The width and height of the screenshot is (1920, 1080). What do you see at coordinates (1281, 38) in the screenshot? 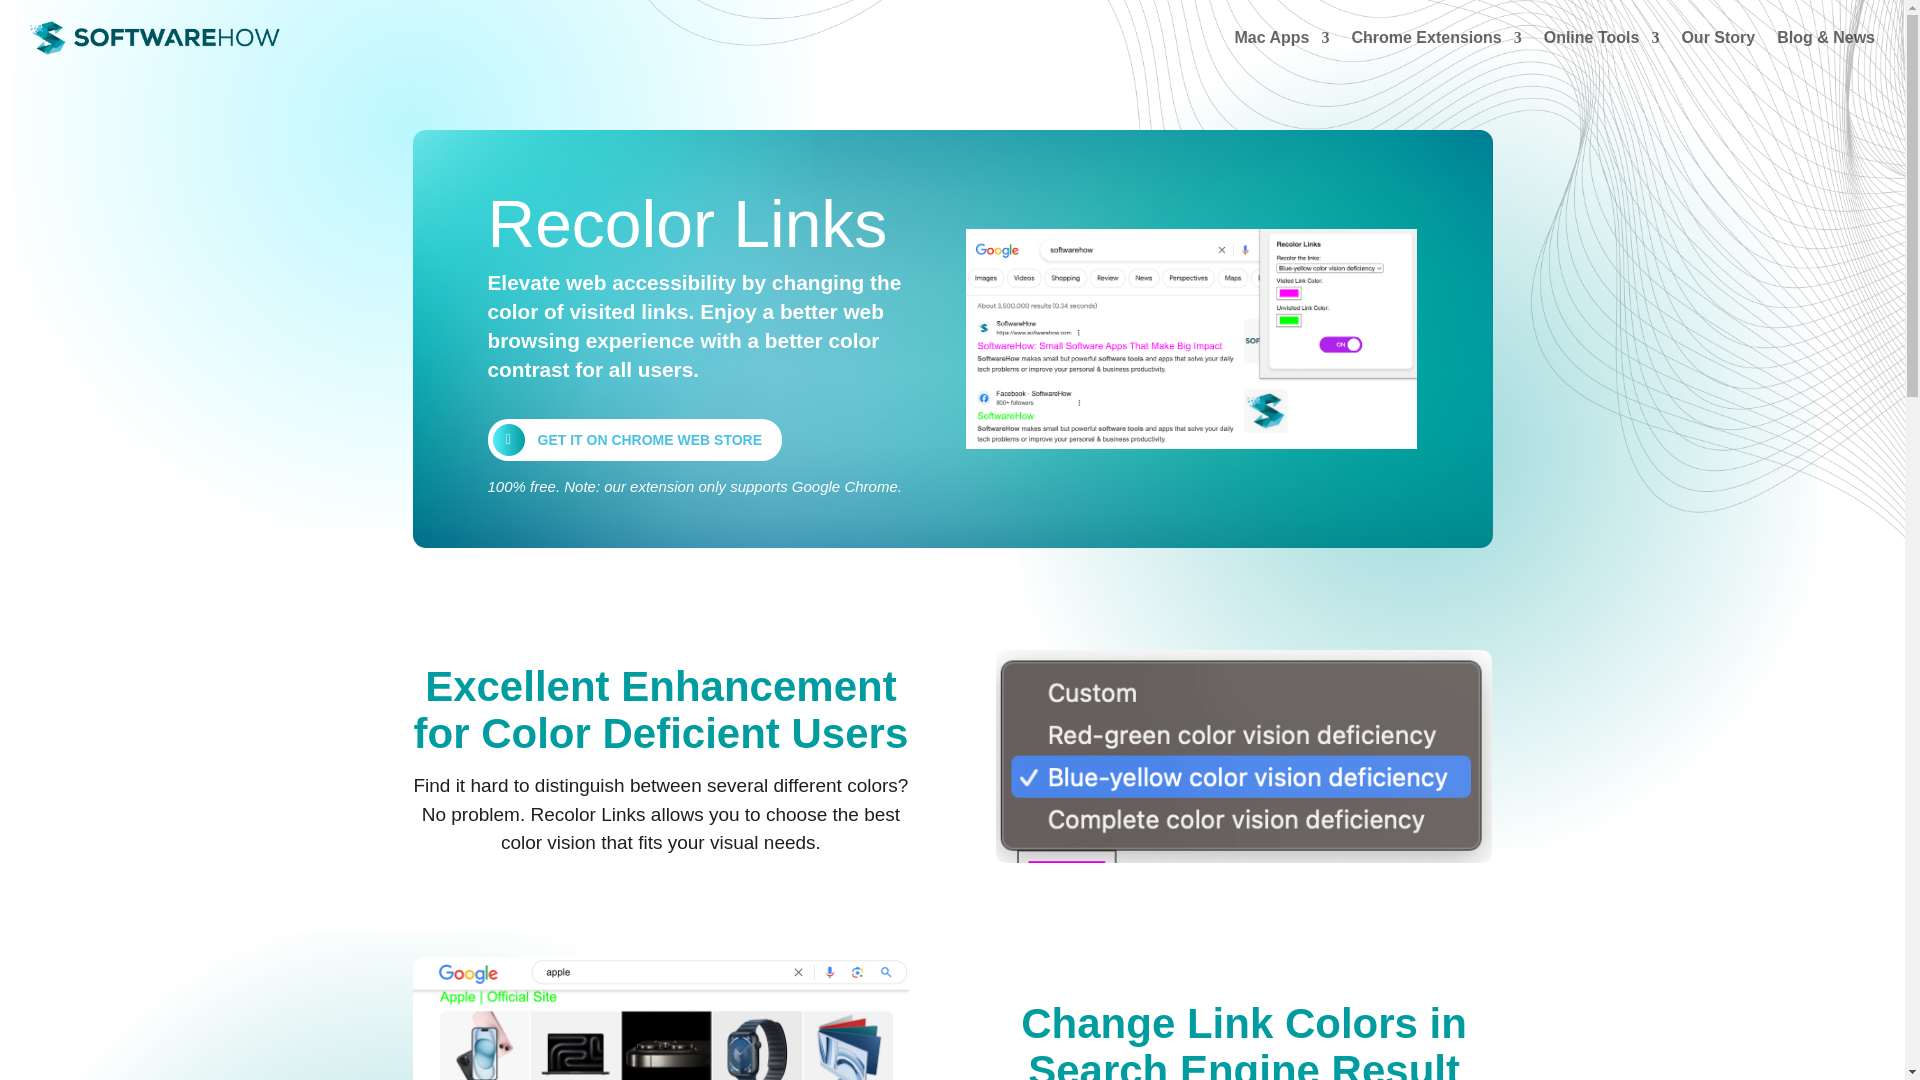
I see `Mac Apps` at bounding box center [1281, 38].